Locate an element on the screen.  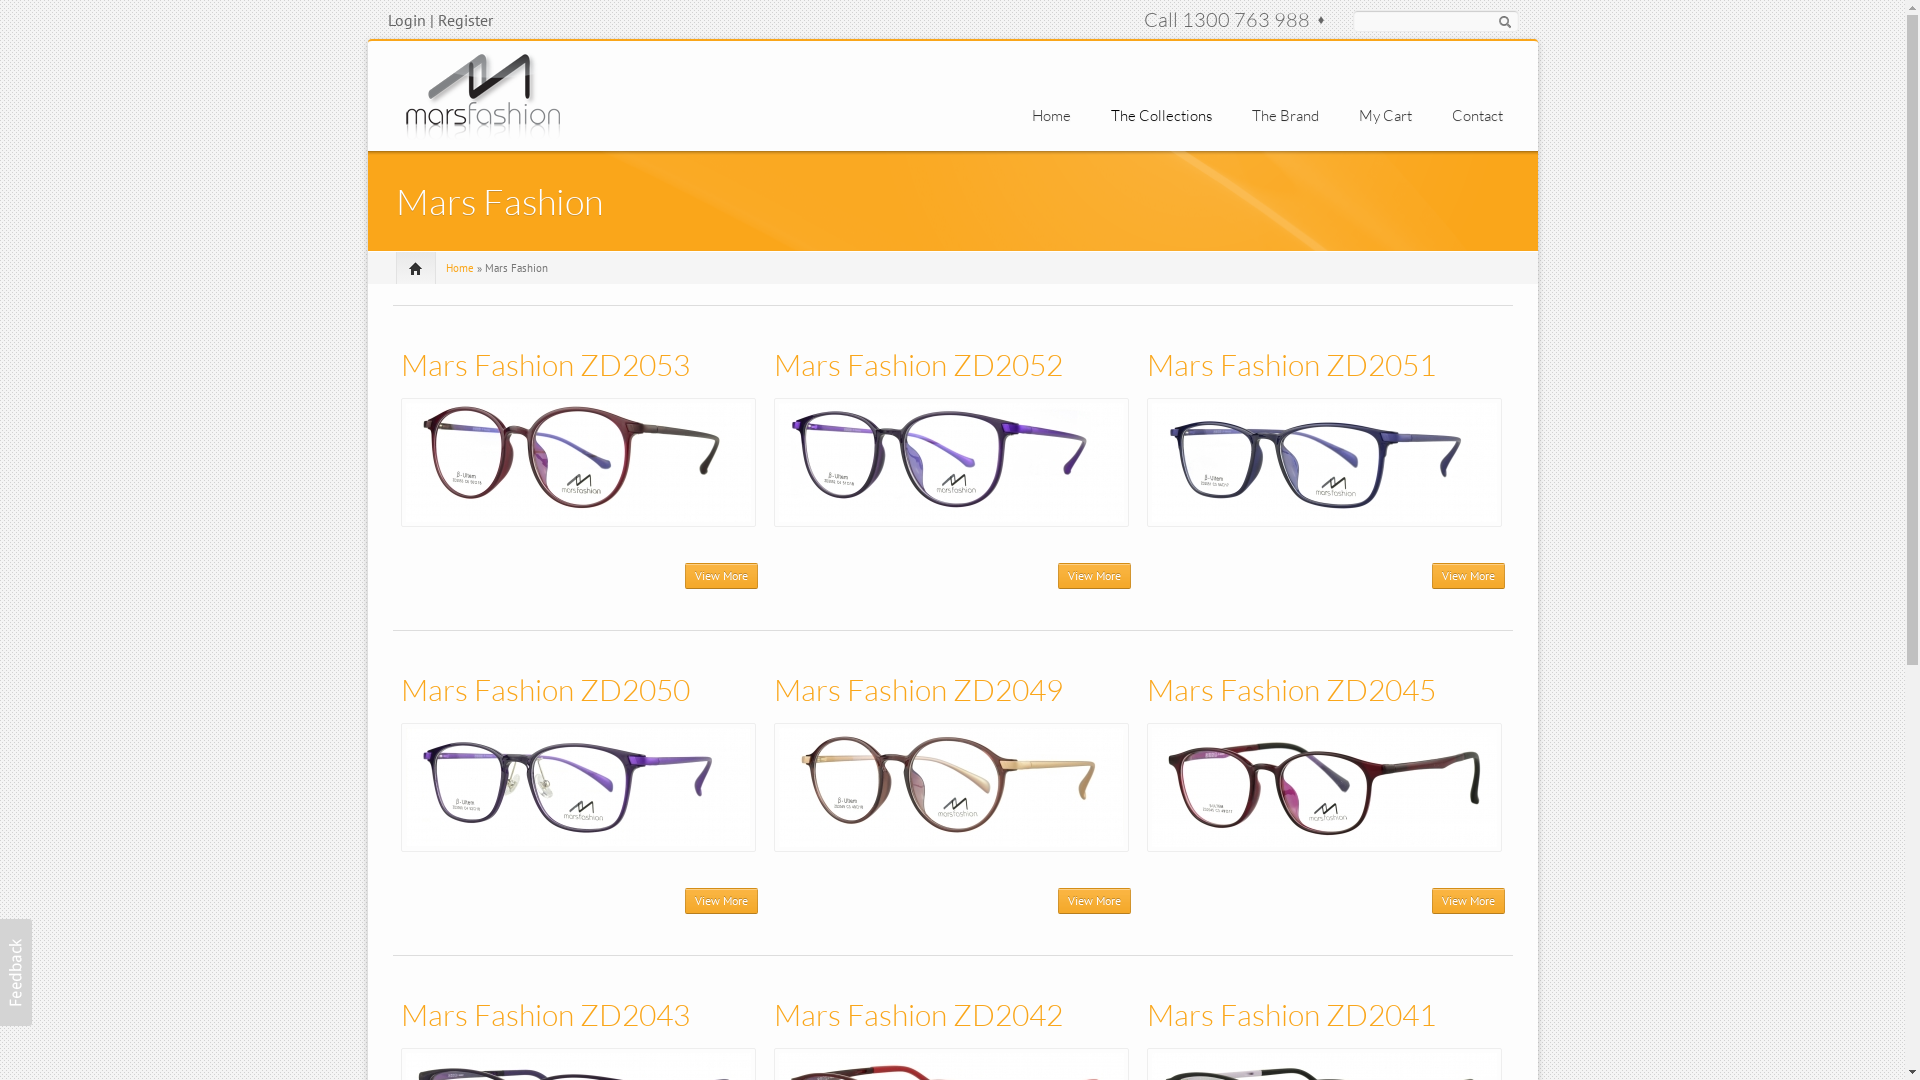
View More
about Mars Fashion ZD2050 is located at coordinates (722, 901).